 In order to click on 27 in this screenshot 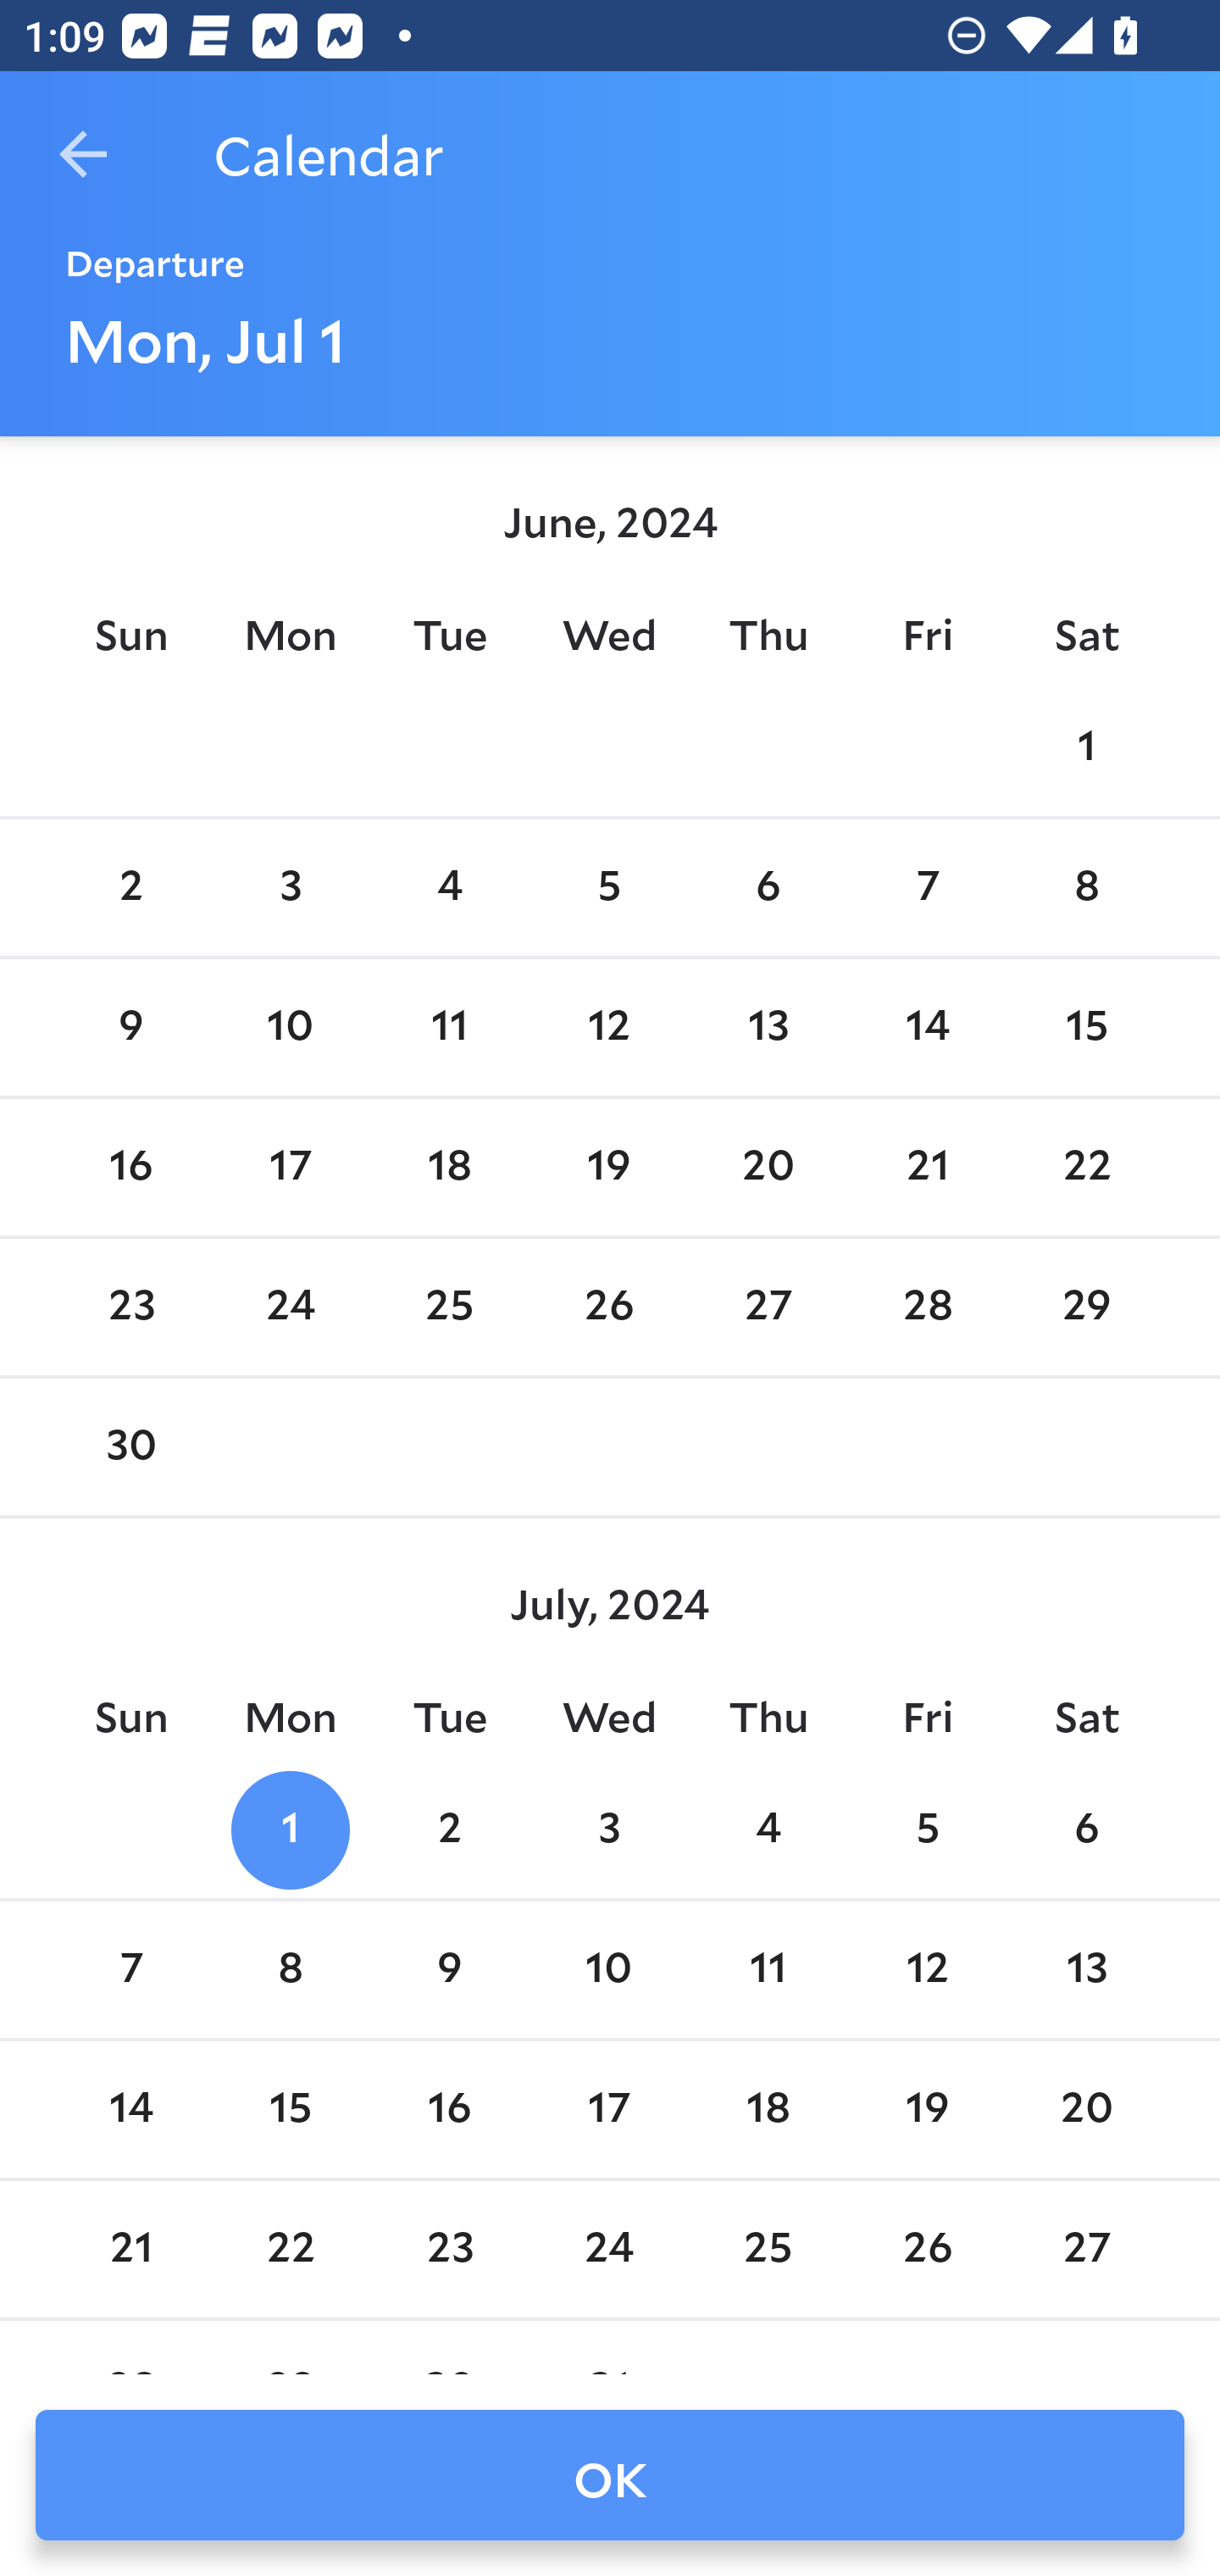, I will do `click(1086, 2249)`.